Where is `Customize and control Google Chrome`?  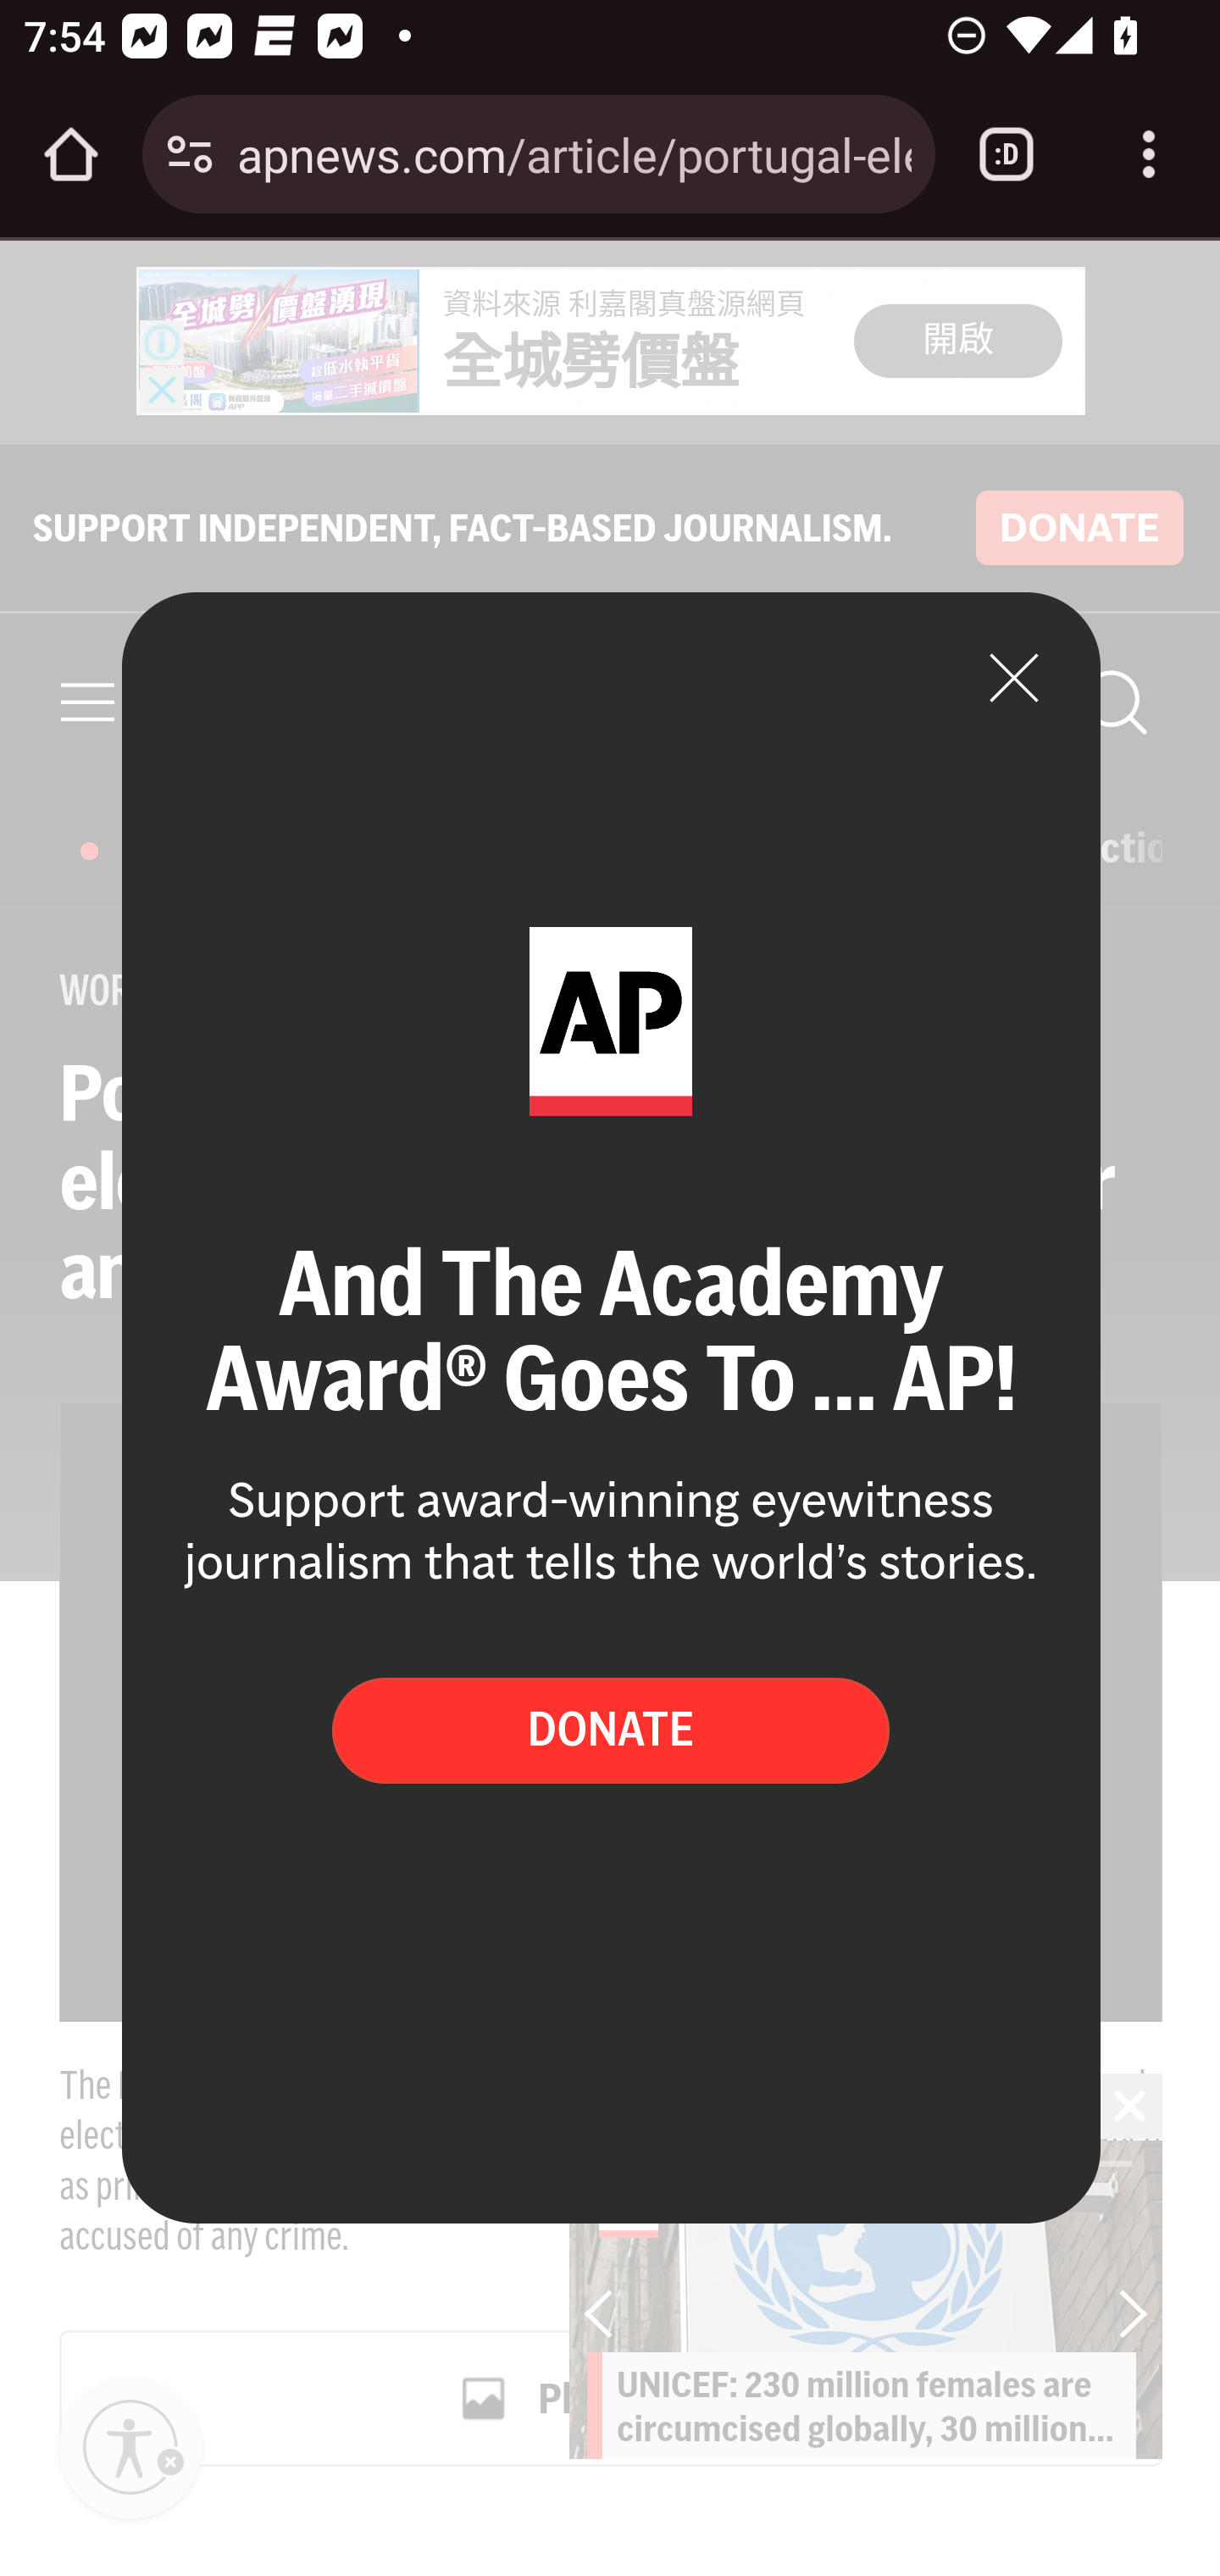 Customize and control Google Chrome is located at coordinates (1149, 154).